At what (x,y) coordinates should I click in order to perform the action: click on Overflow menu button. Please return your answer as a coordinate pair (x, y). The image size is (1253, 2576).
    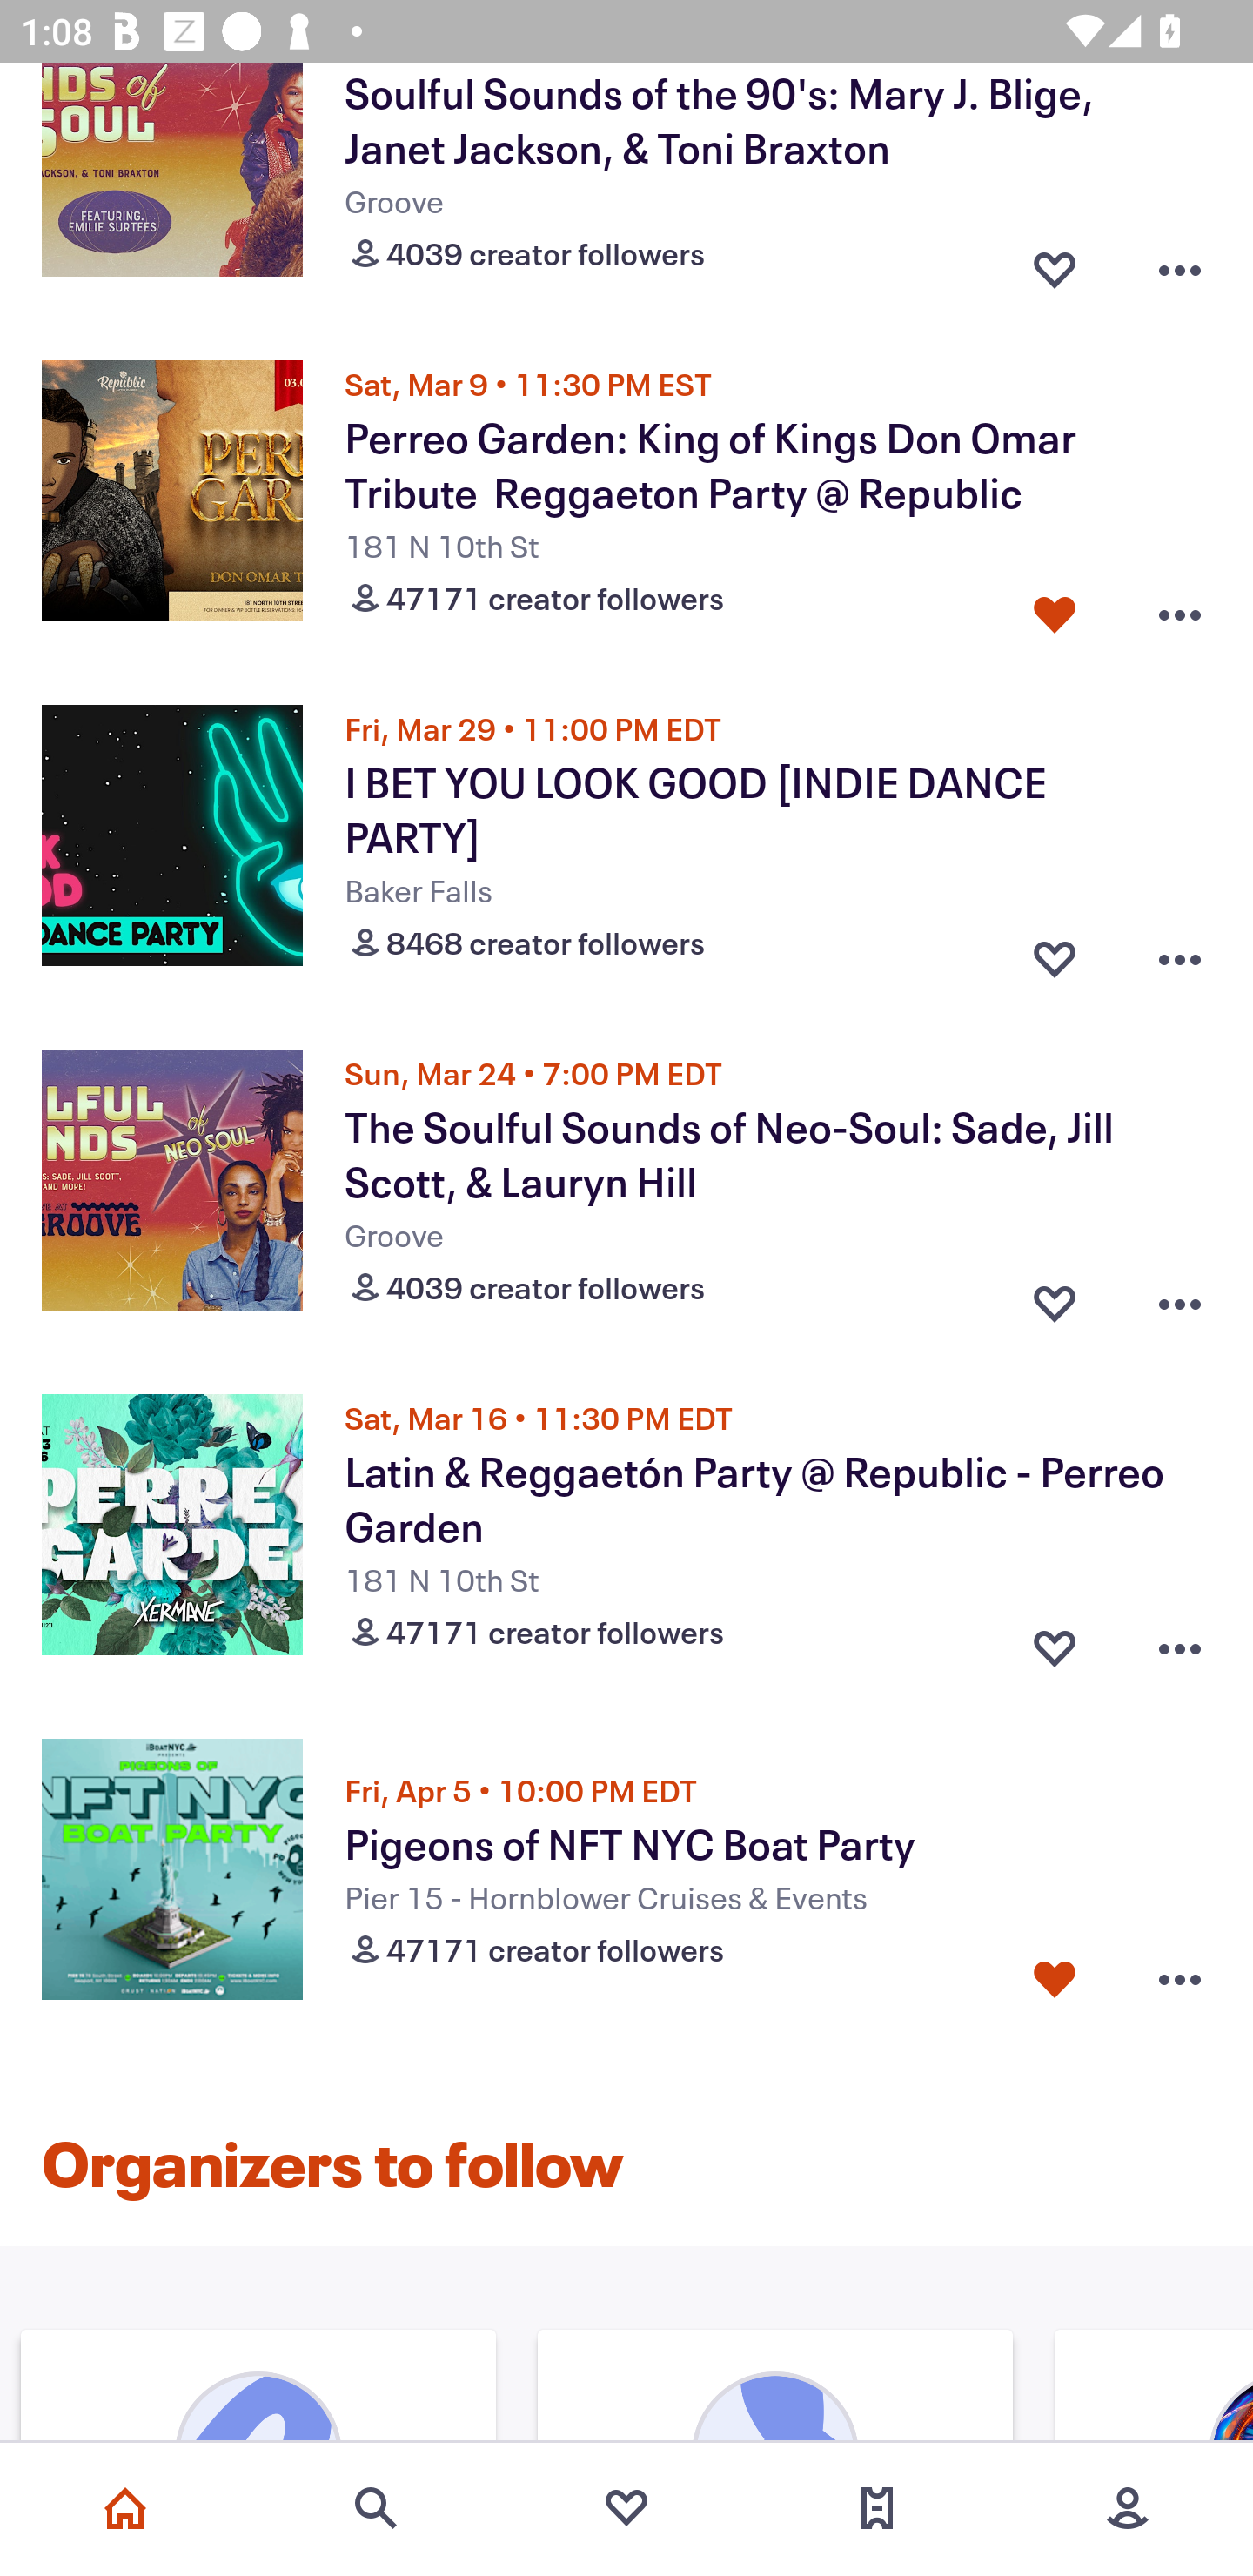
    Looking at the image, I should click on (1180, 1979).